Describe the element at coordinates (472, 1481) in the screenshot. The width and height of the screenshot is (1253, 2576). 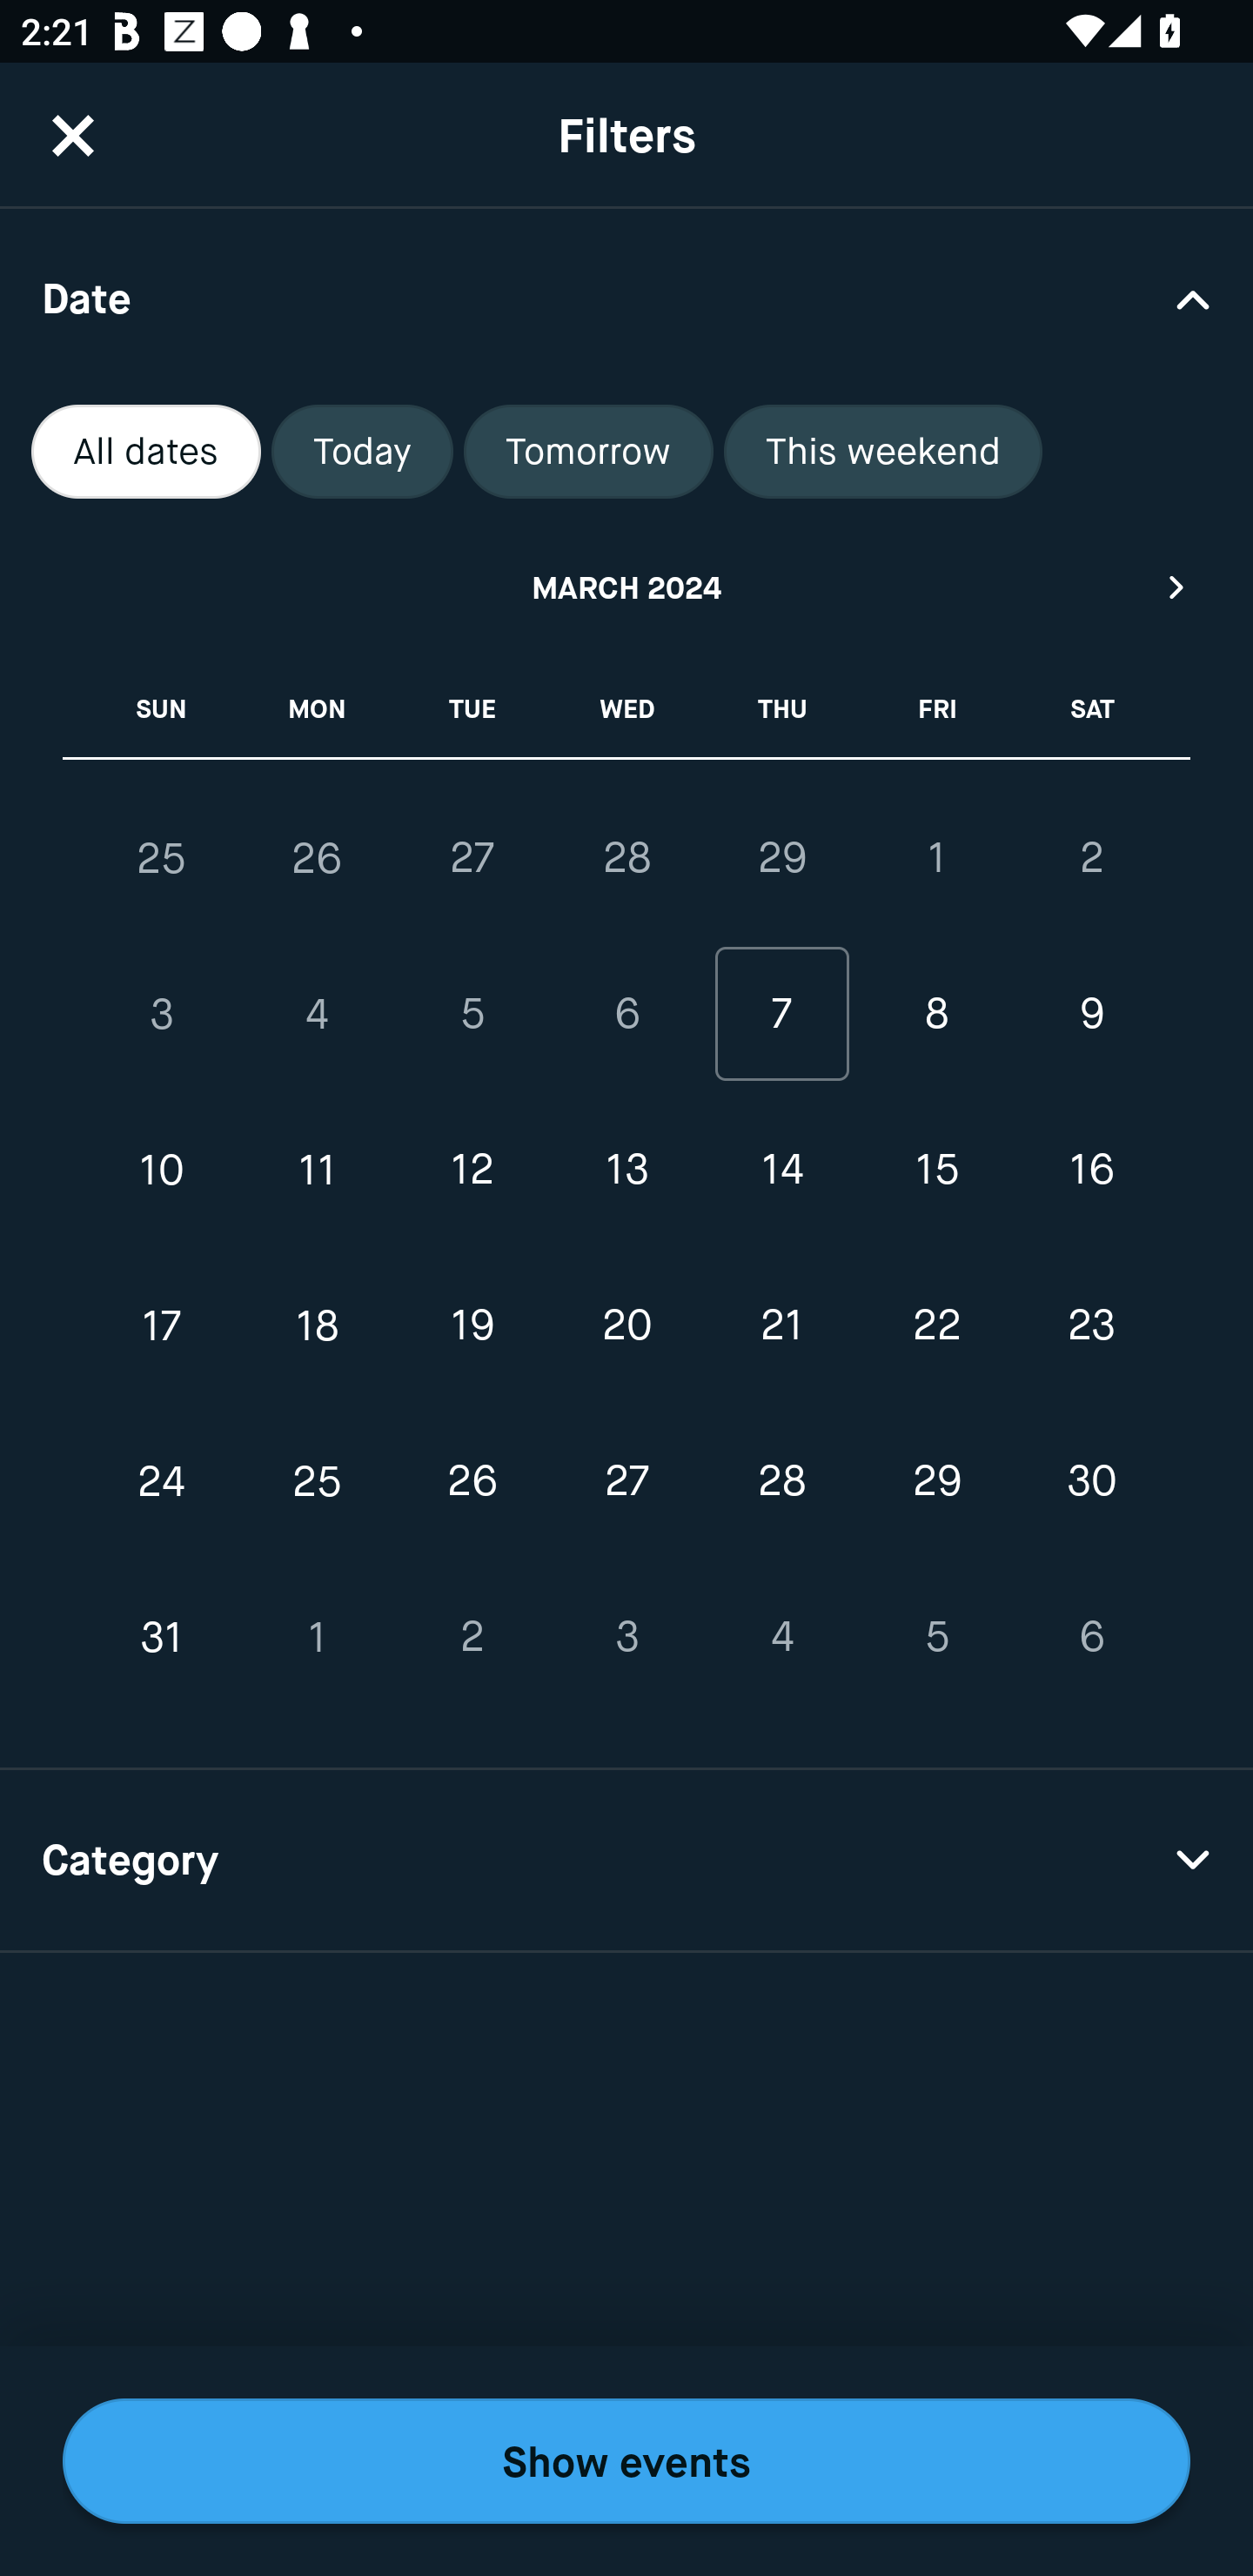
I see `26` at that location.